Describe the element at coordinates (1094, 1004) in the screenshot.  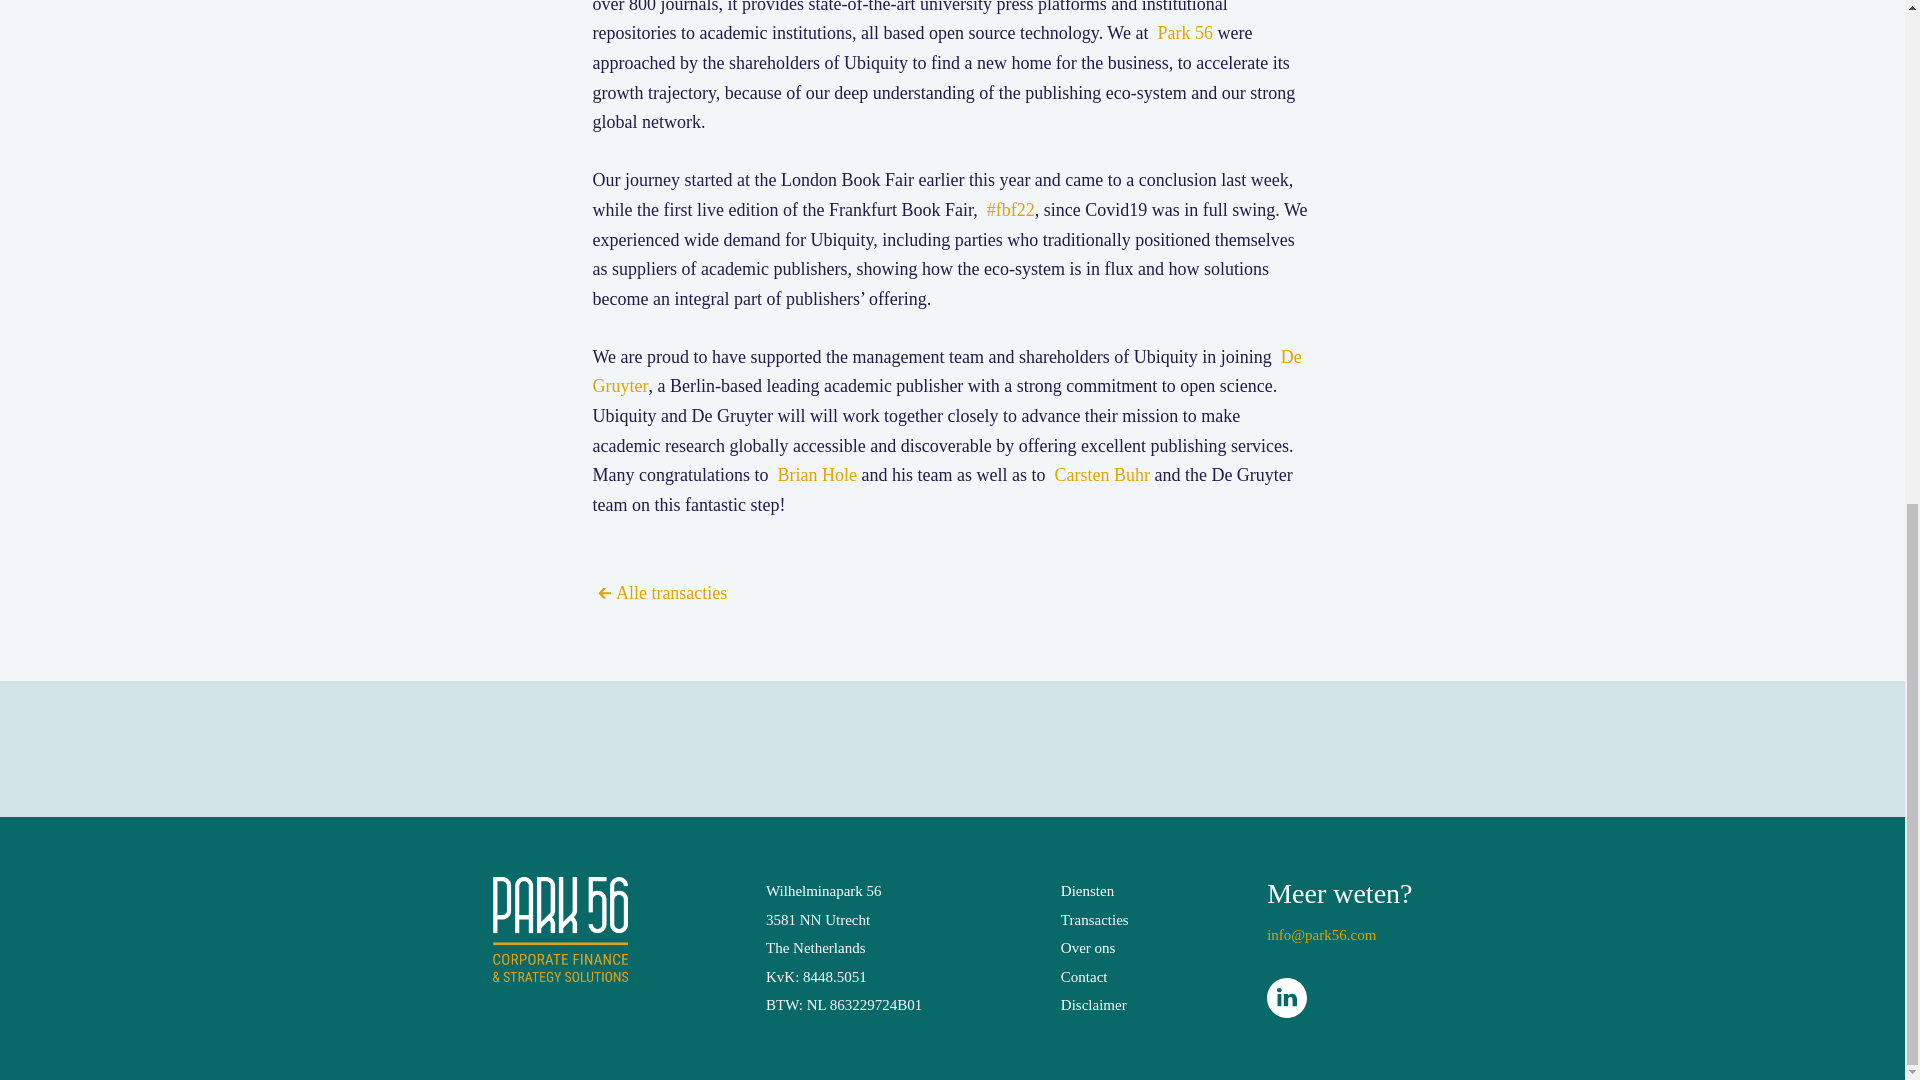
I see `Disclaimer` at that location.